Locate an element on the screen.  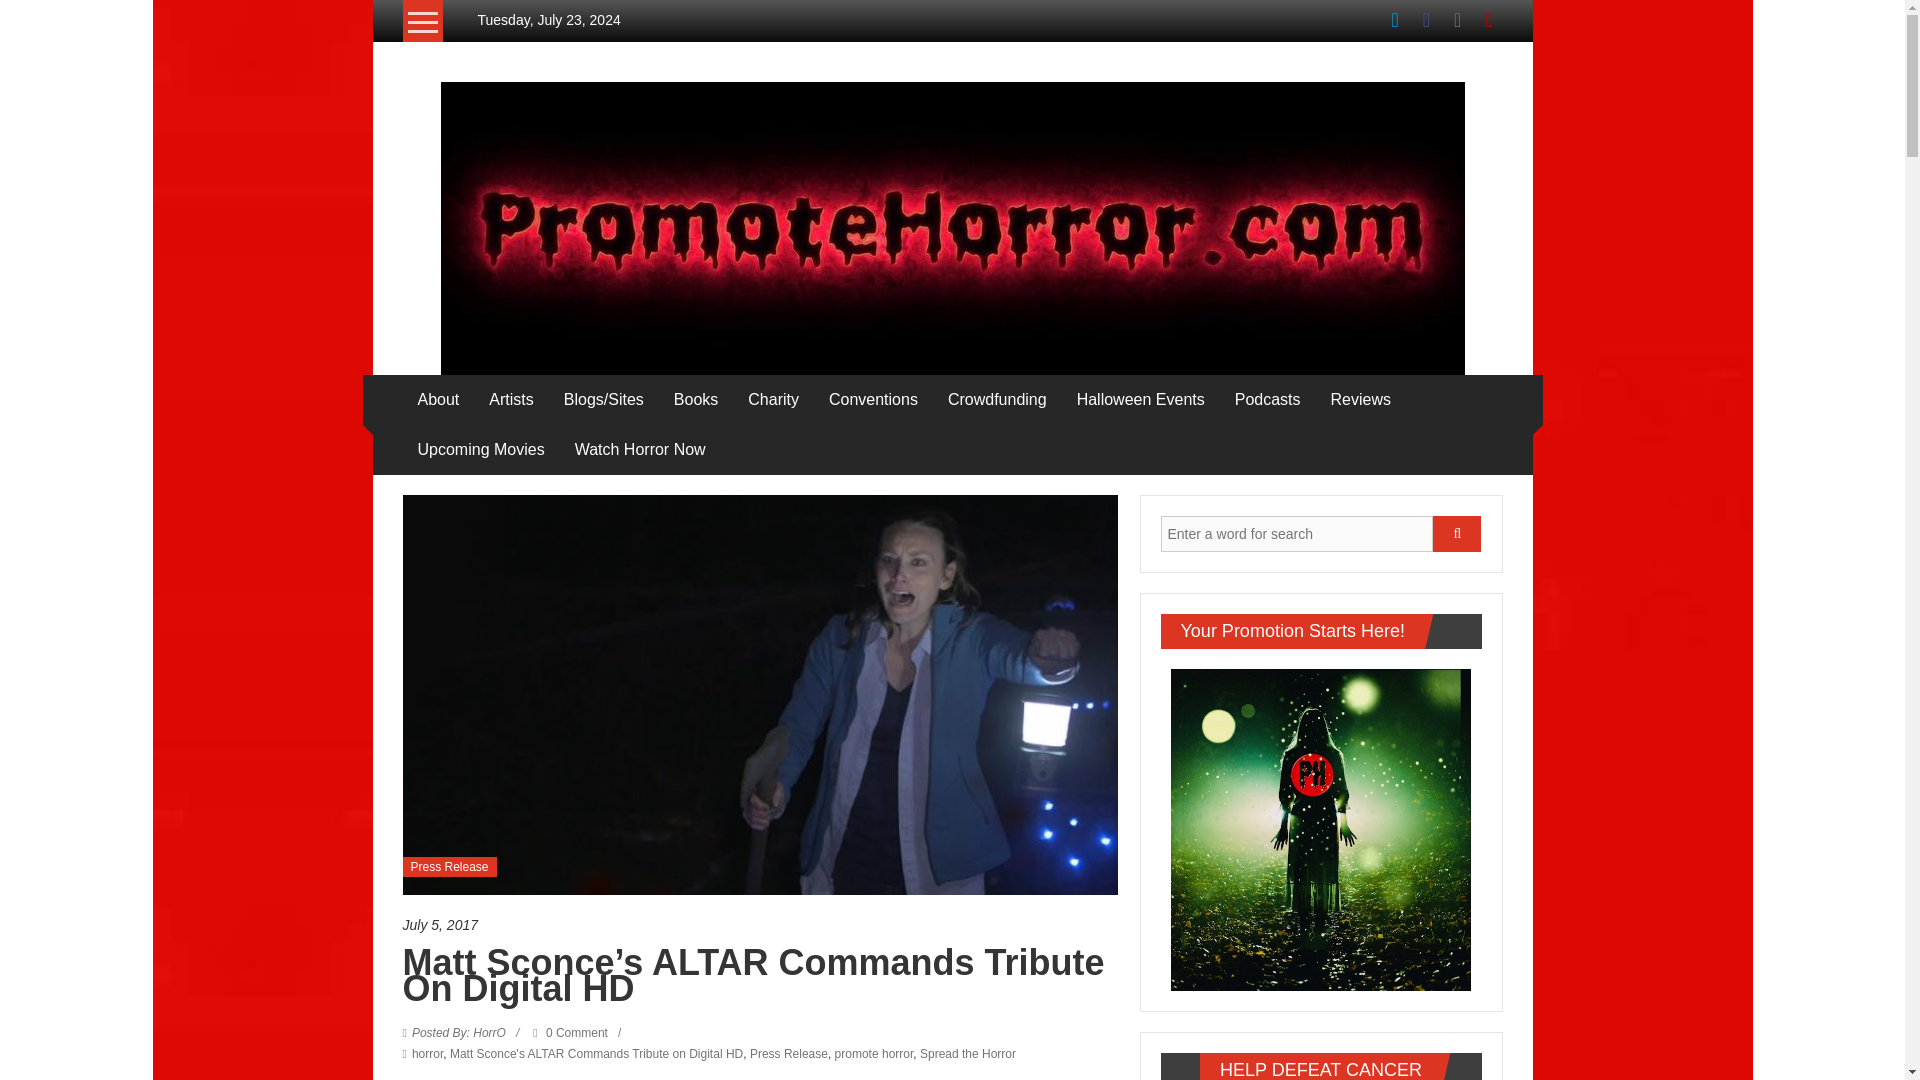
Posted By: HorrO is located at coordinates (459, 1033).